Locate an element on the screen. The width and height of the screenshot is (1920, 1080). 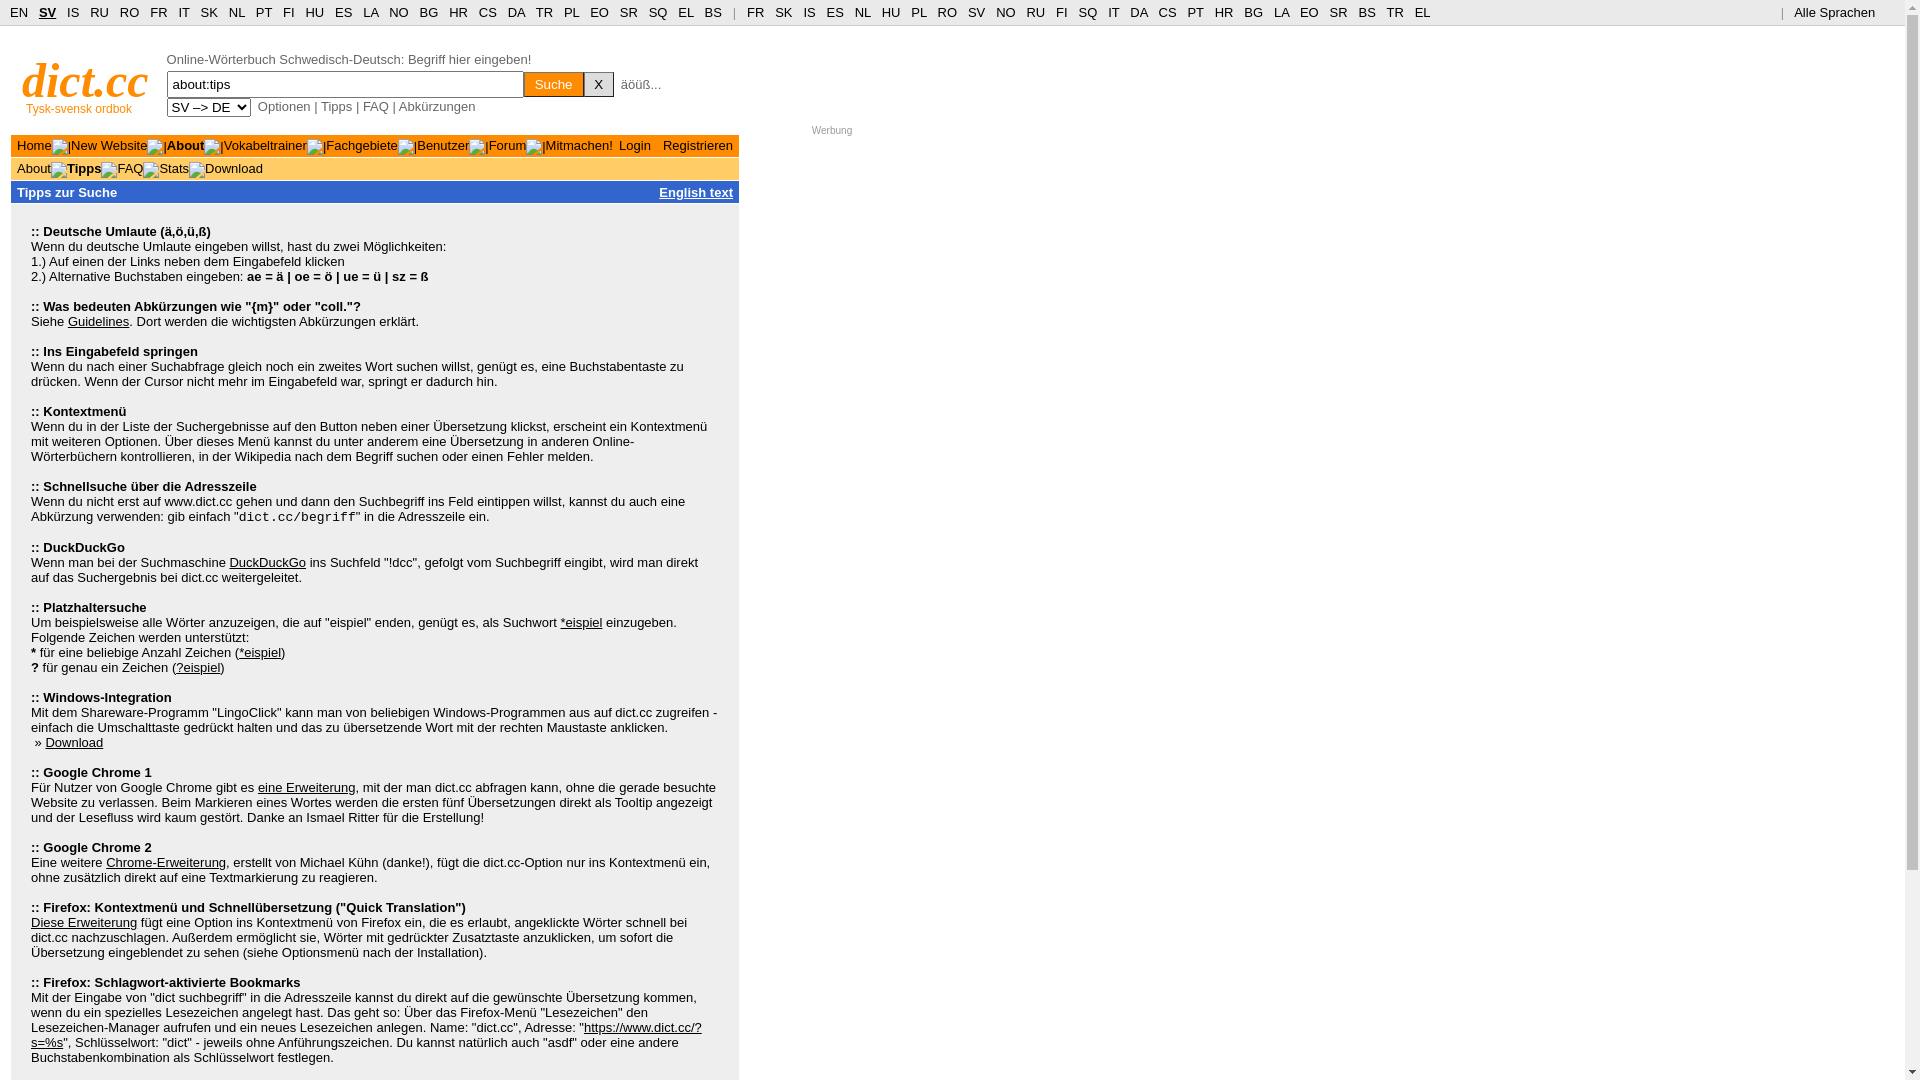
Forum is located at coordinates (508, 146).